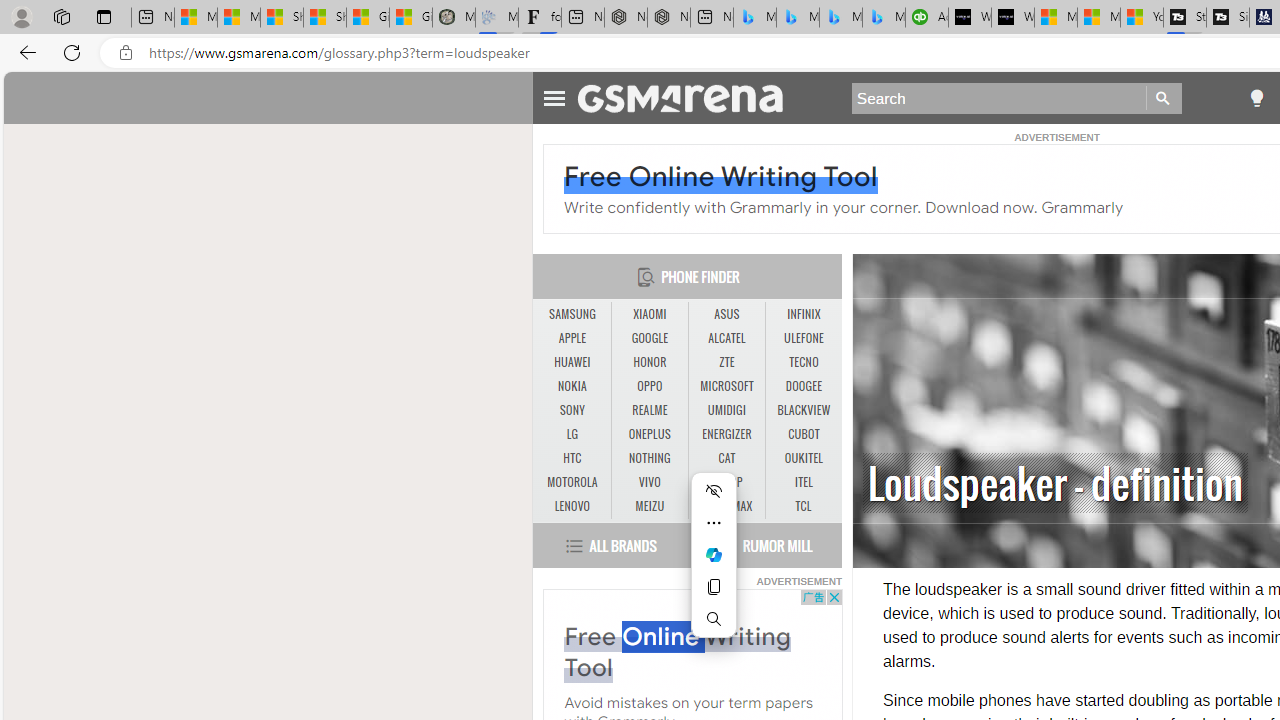 The image size is (1280, 720). Describe the element at coordinates (1184, 18) in the screenshot. I see `Streaming Coverage | T3` at that location.